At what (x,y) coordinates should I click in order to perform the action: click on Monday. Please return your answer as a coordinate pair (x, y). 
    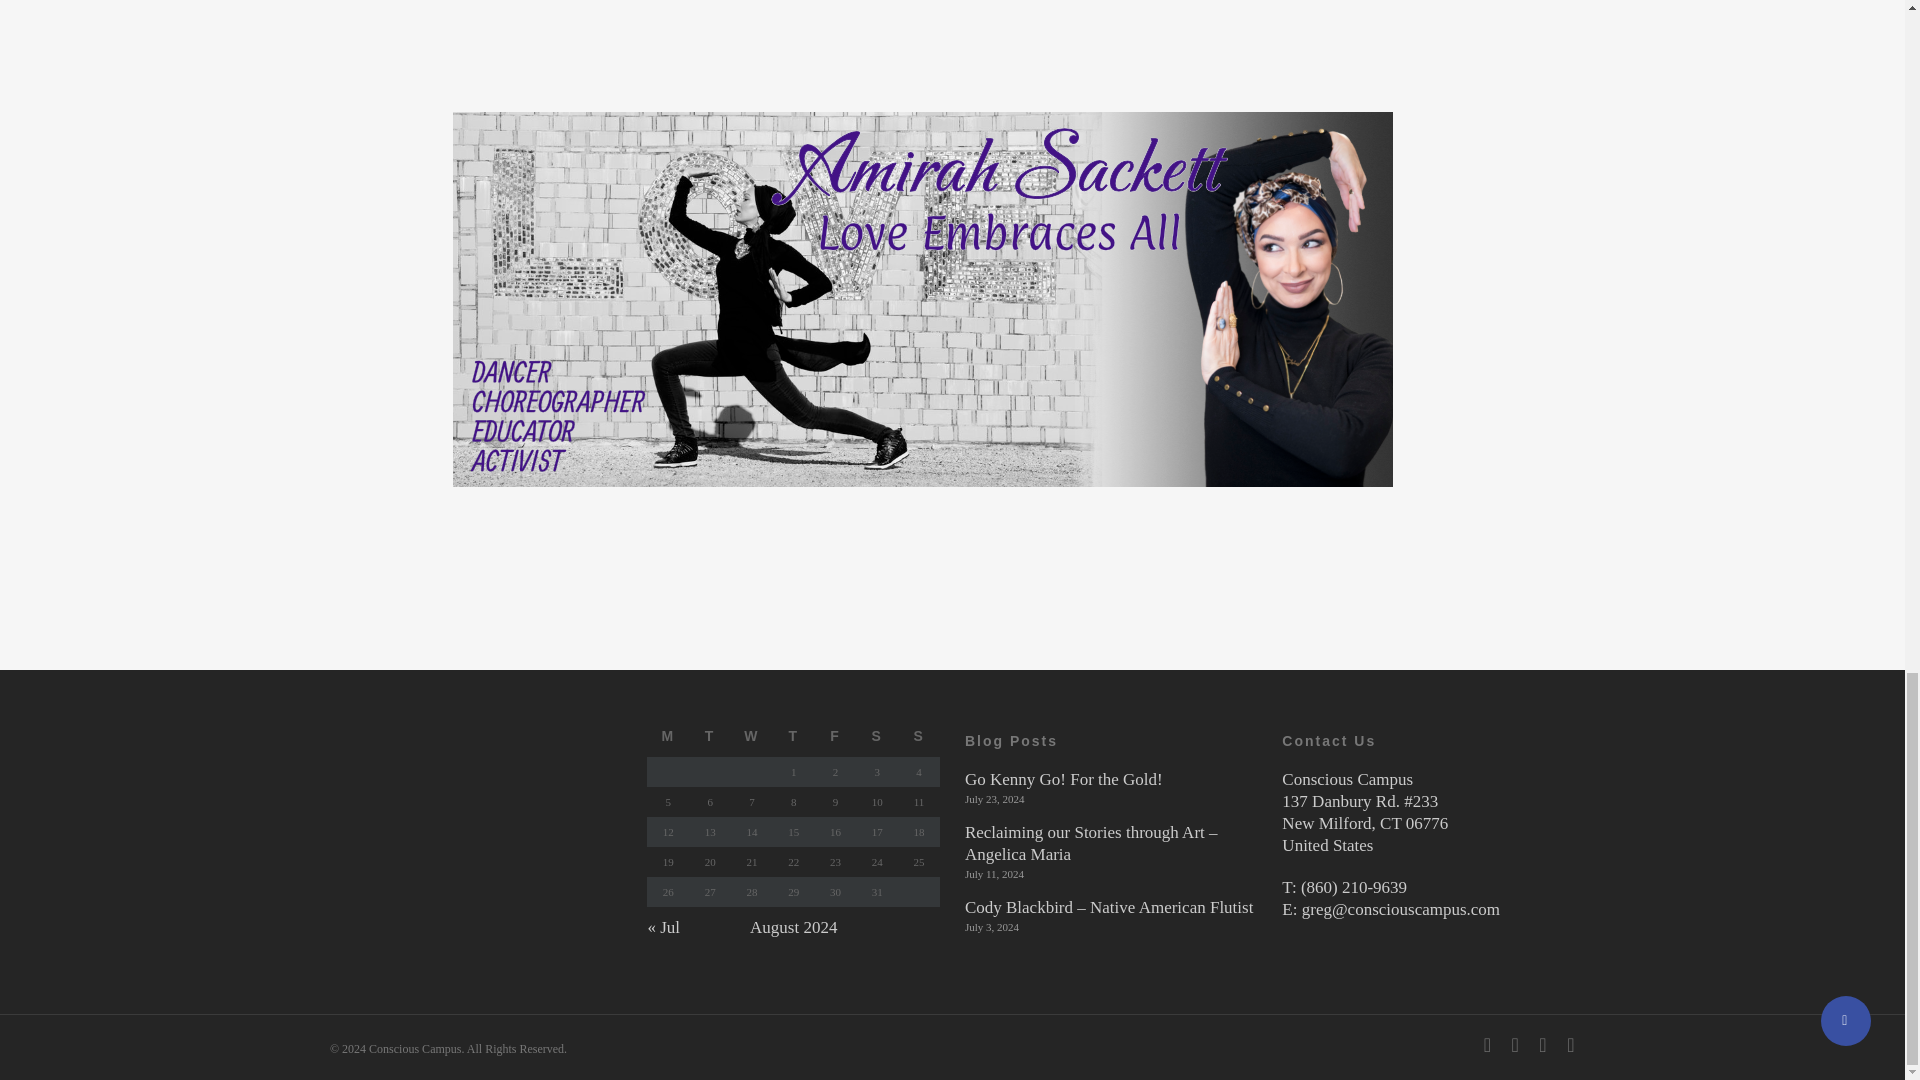
    Looking at the image, I should click on (668, 740).